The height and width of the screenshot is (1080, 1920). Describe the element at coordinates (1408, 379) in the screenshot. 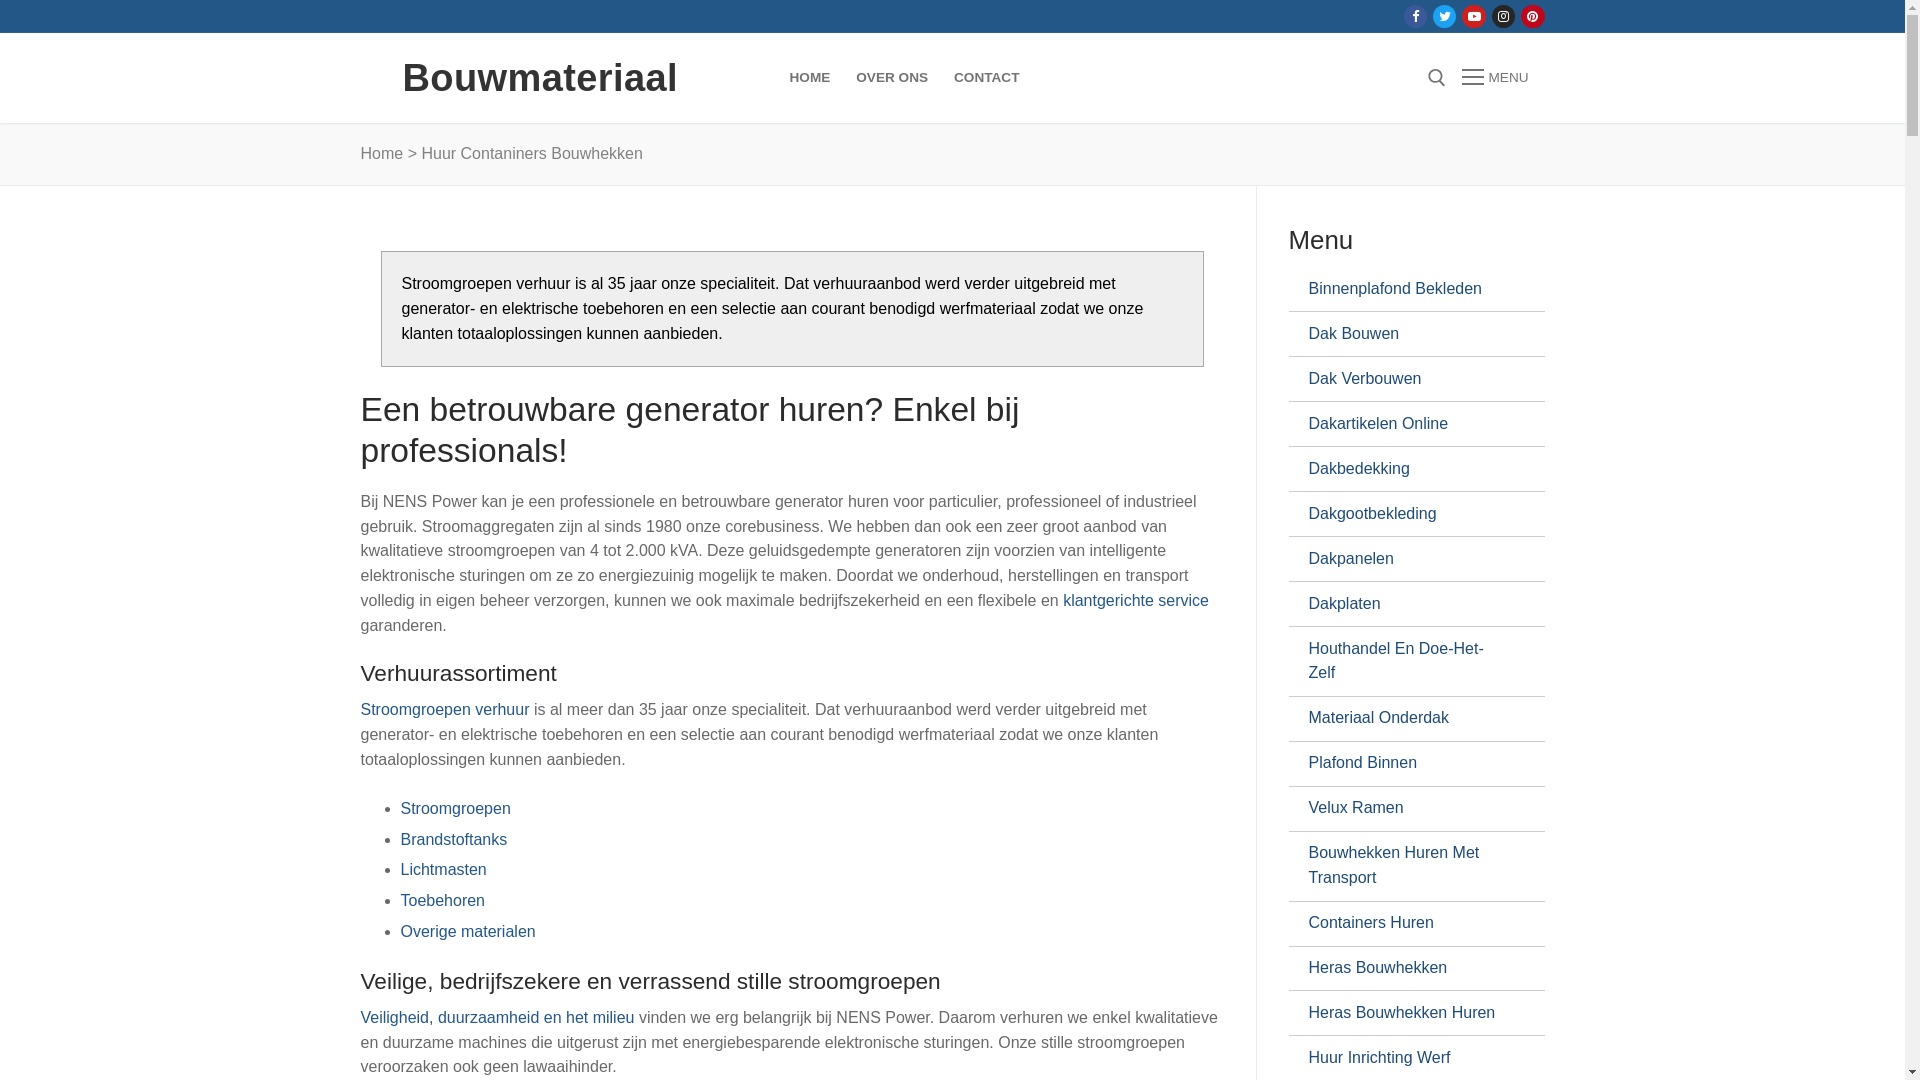

I see `Dak Verbouwen` at that location.